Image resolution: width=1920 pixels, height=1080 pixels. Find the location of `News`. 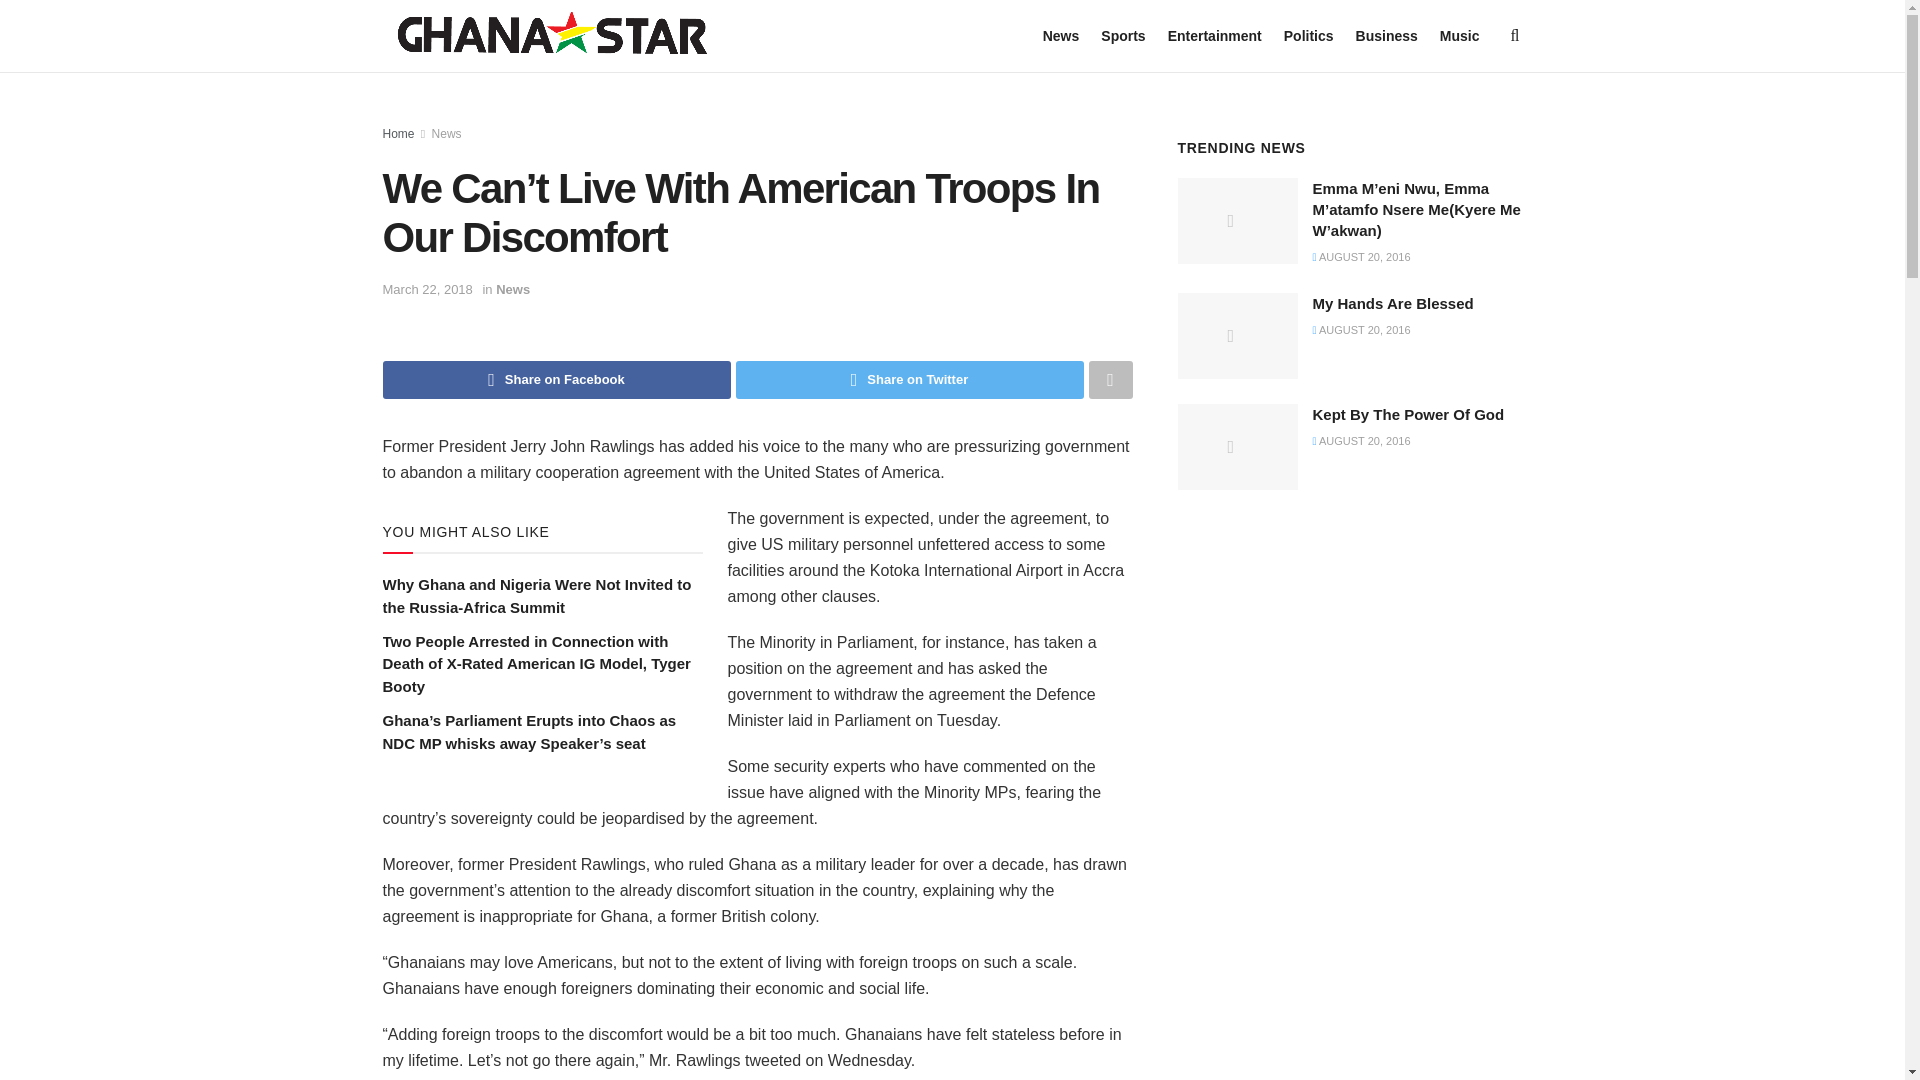

News is located at coordinates (447, 134).